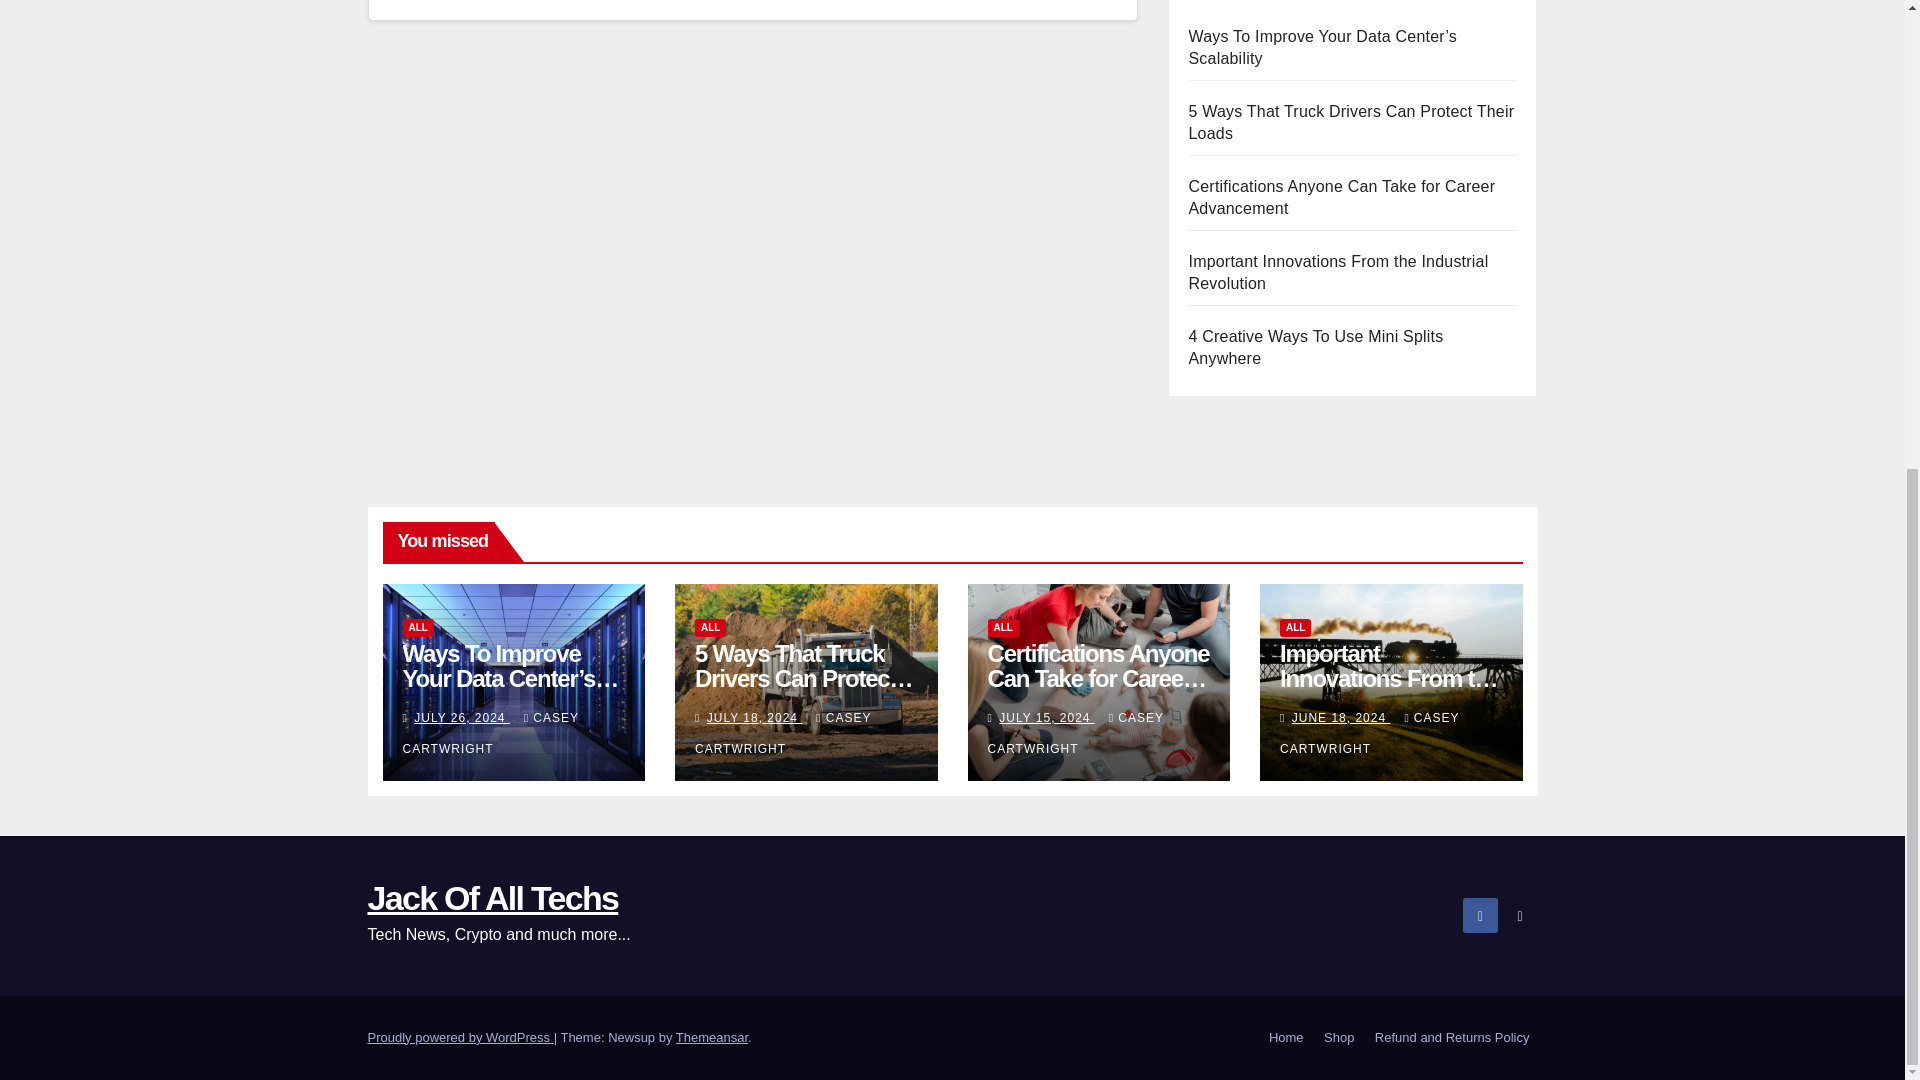  What do you see at coordinates (417, 637) in the screenshot?
I see `ALL` at bounding box center [417, 637].